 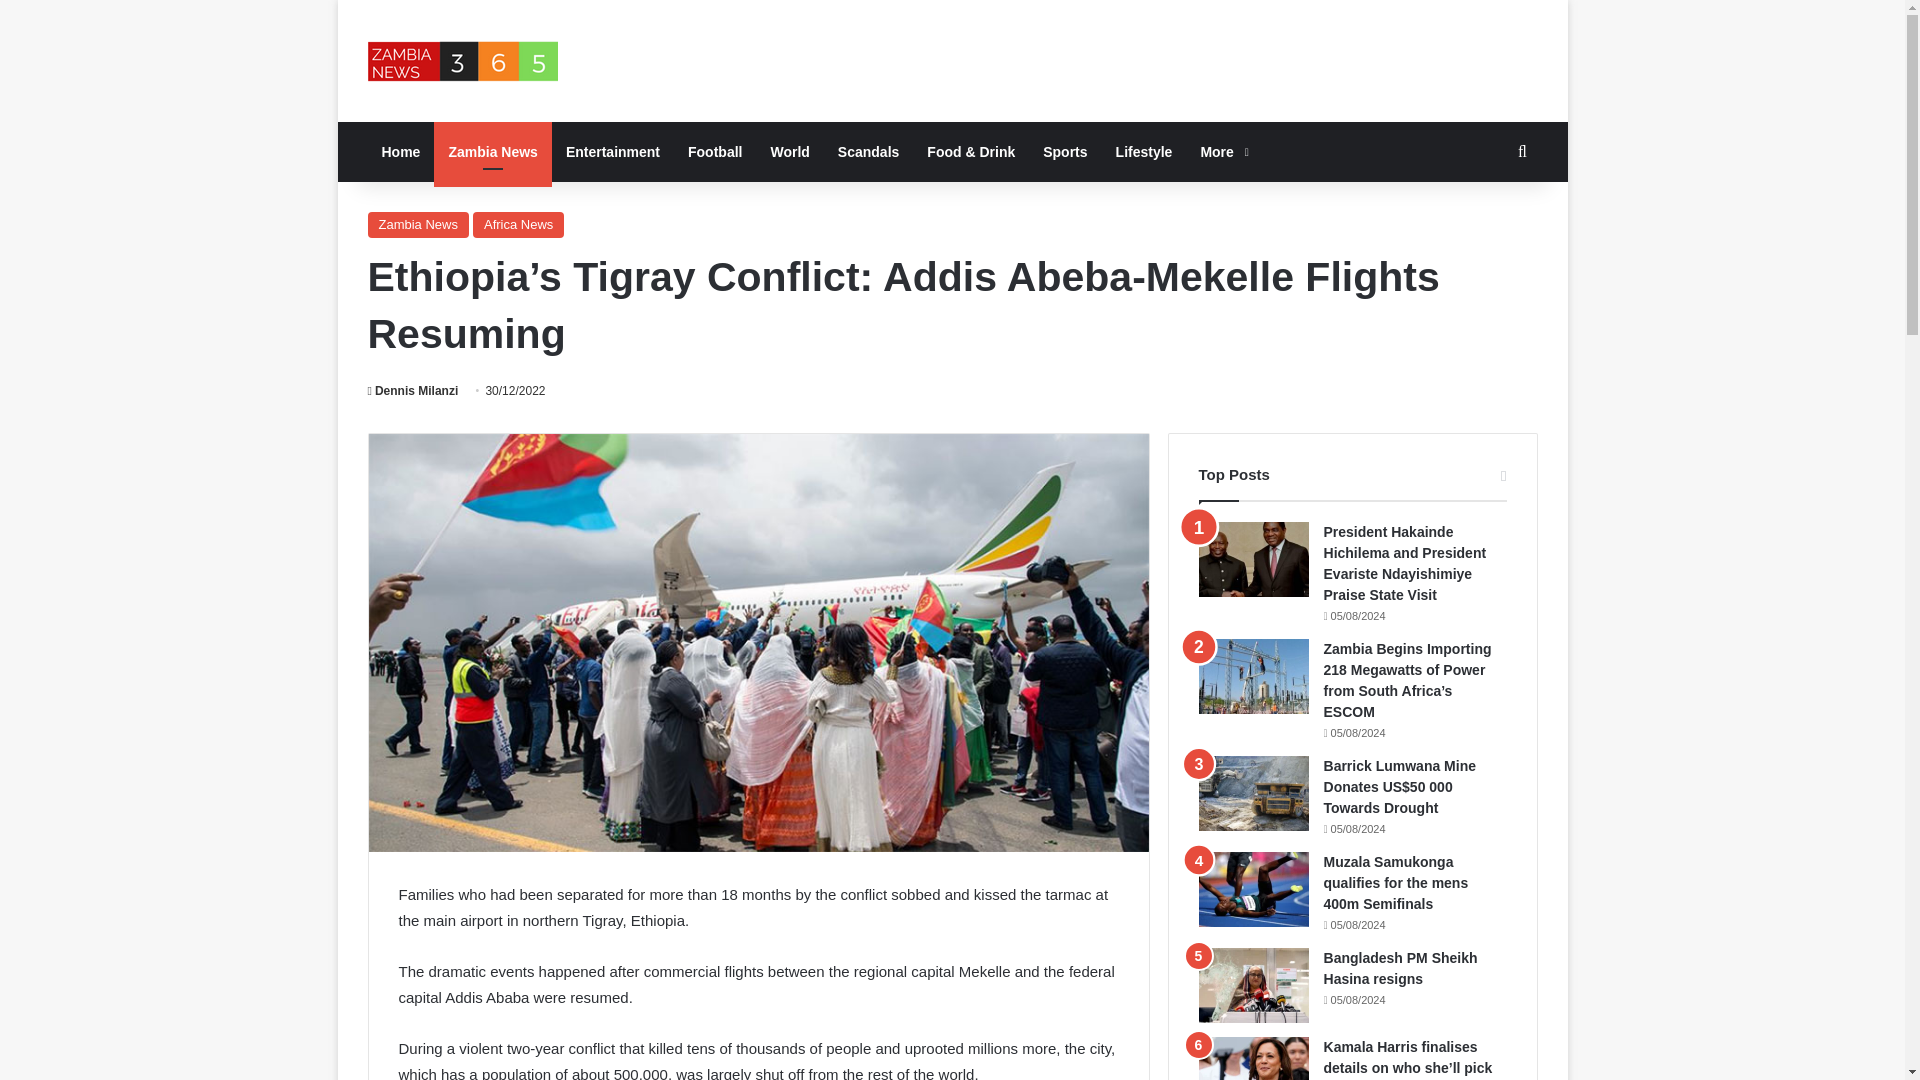 I want to click on World, so click(x=790, y=152).